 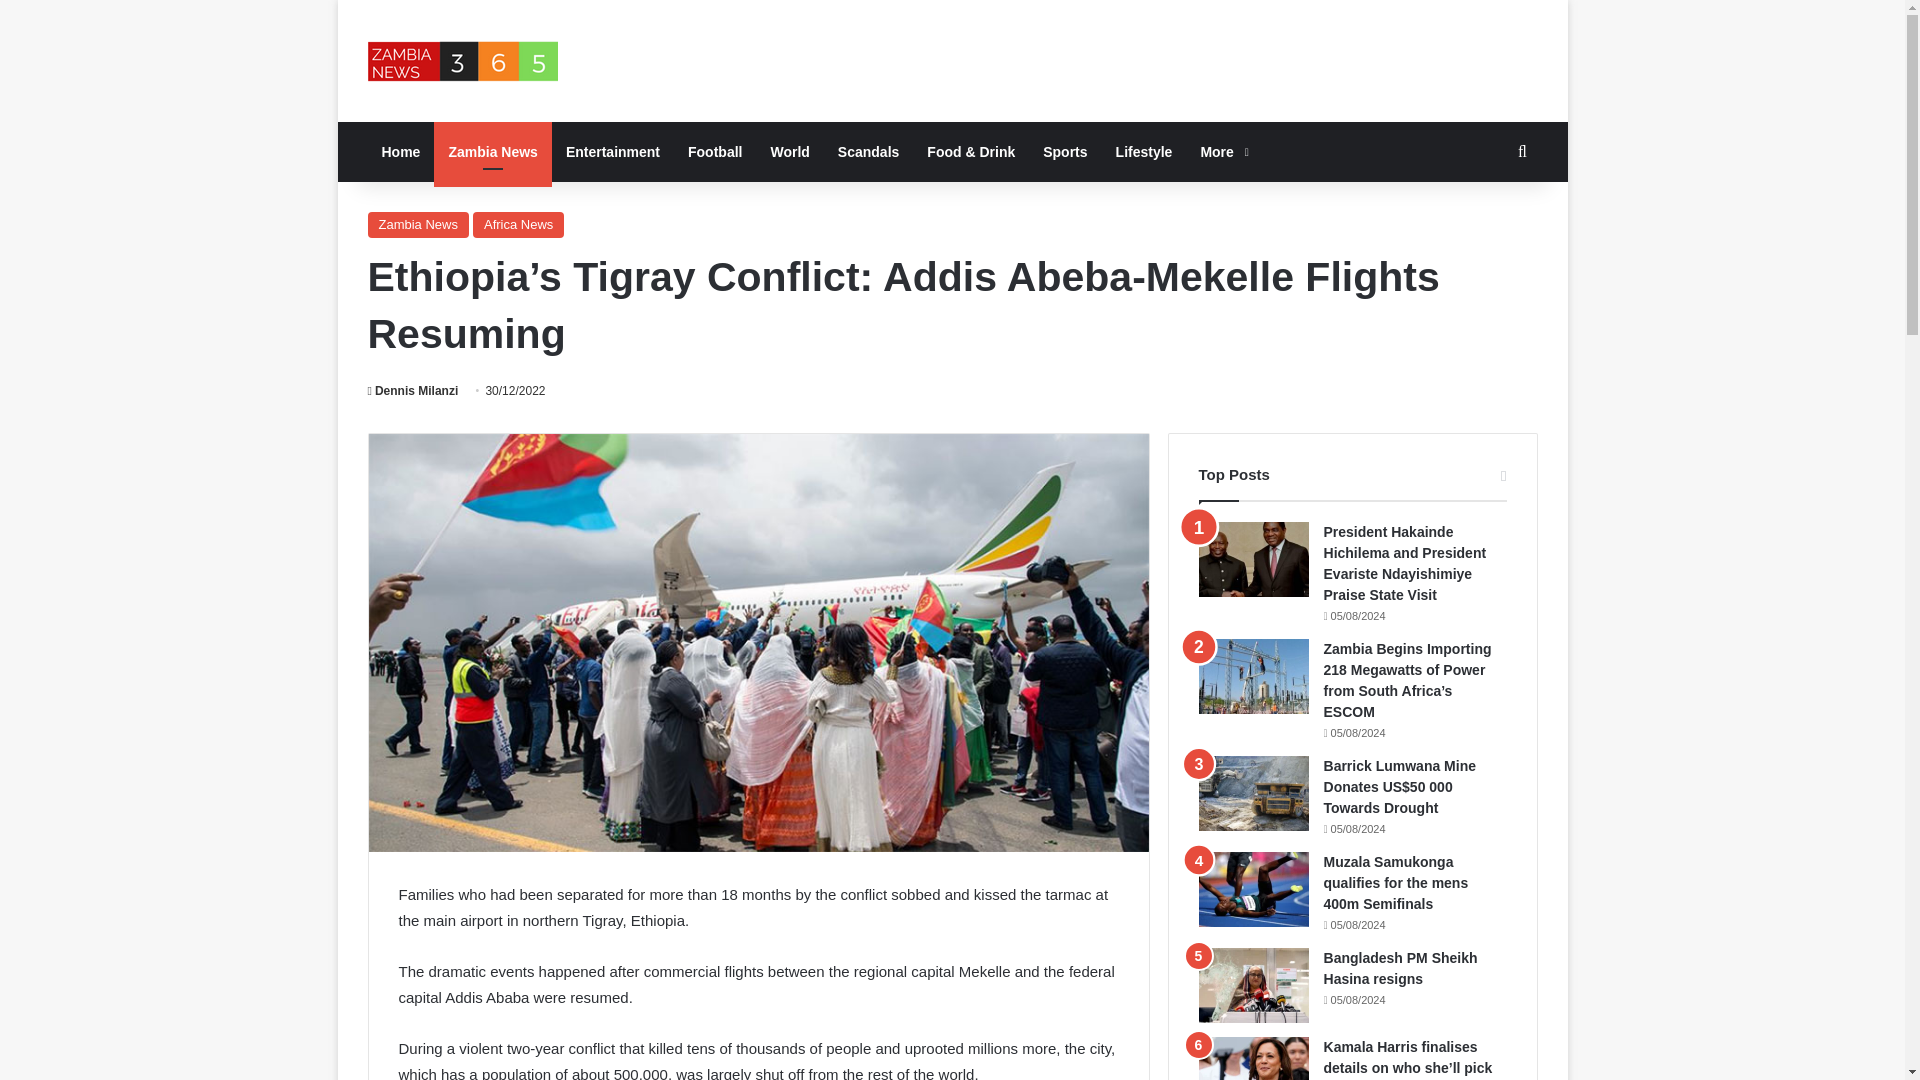 I want to click on World, so click(x=790, y=152).